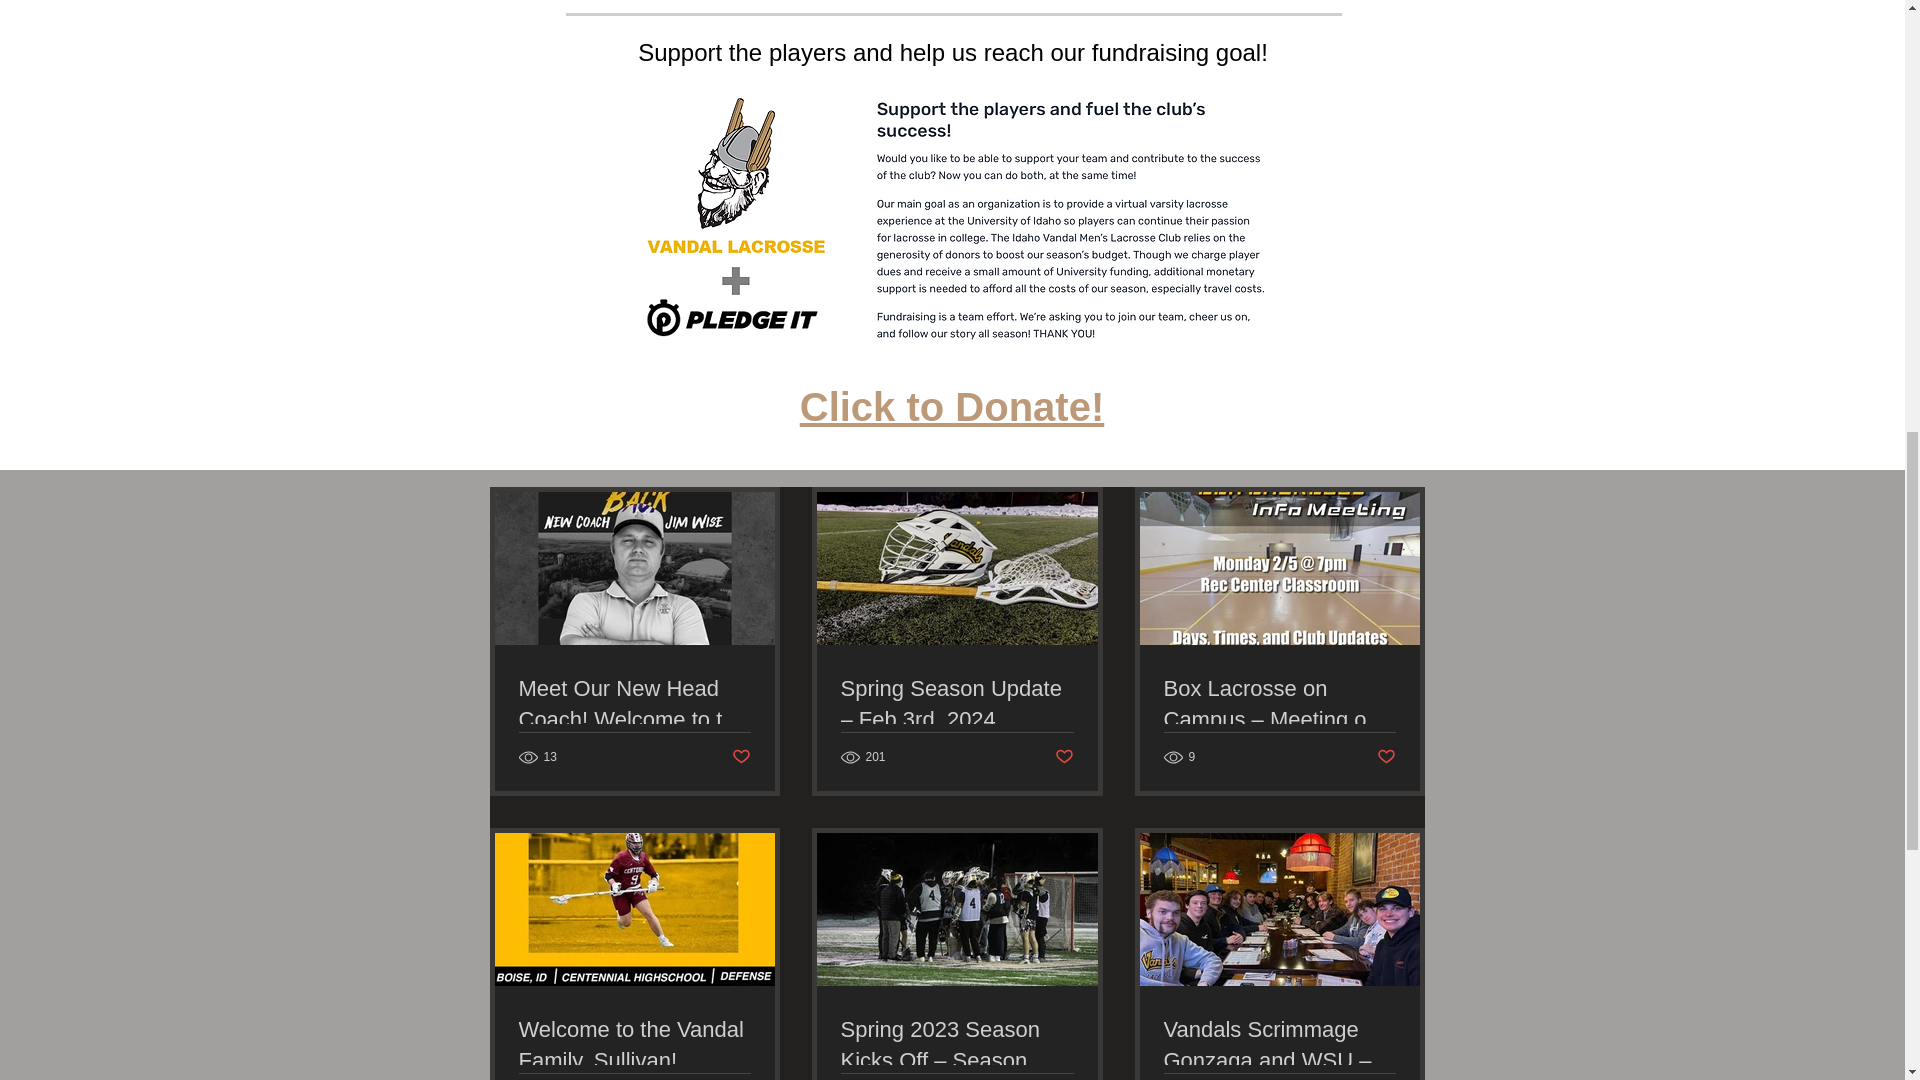  Describe the element at coordinates (1386, 757) in the screenshot. I see `Post not marked as liked` at that location.